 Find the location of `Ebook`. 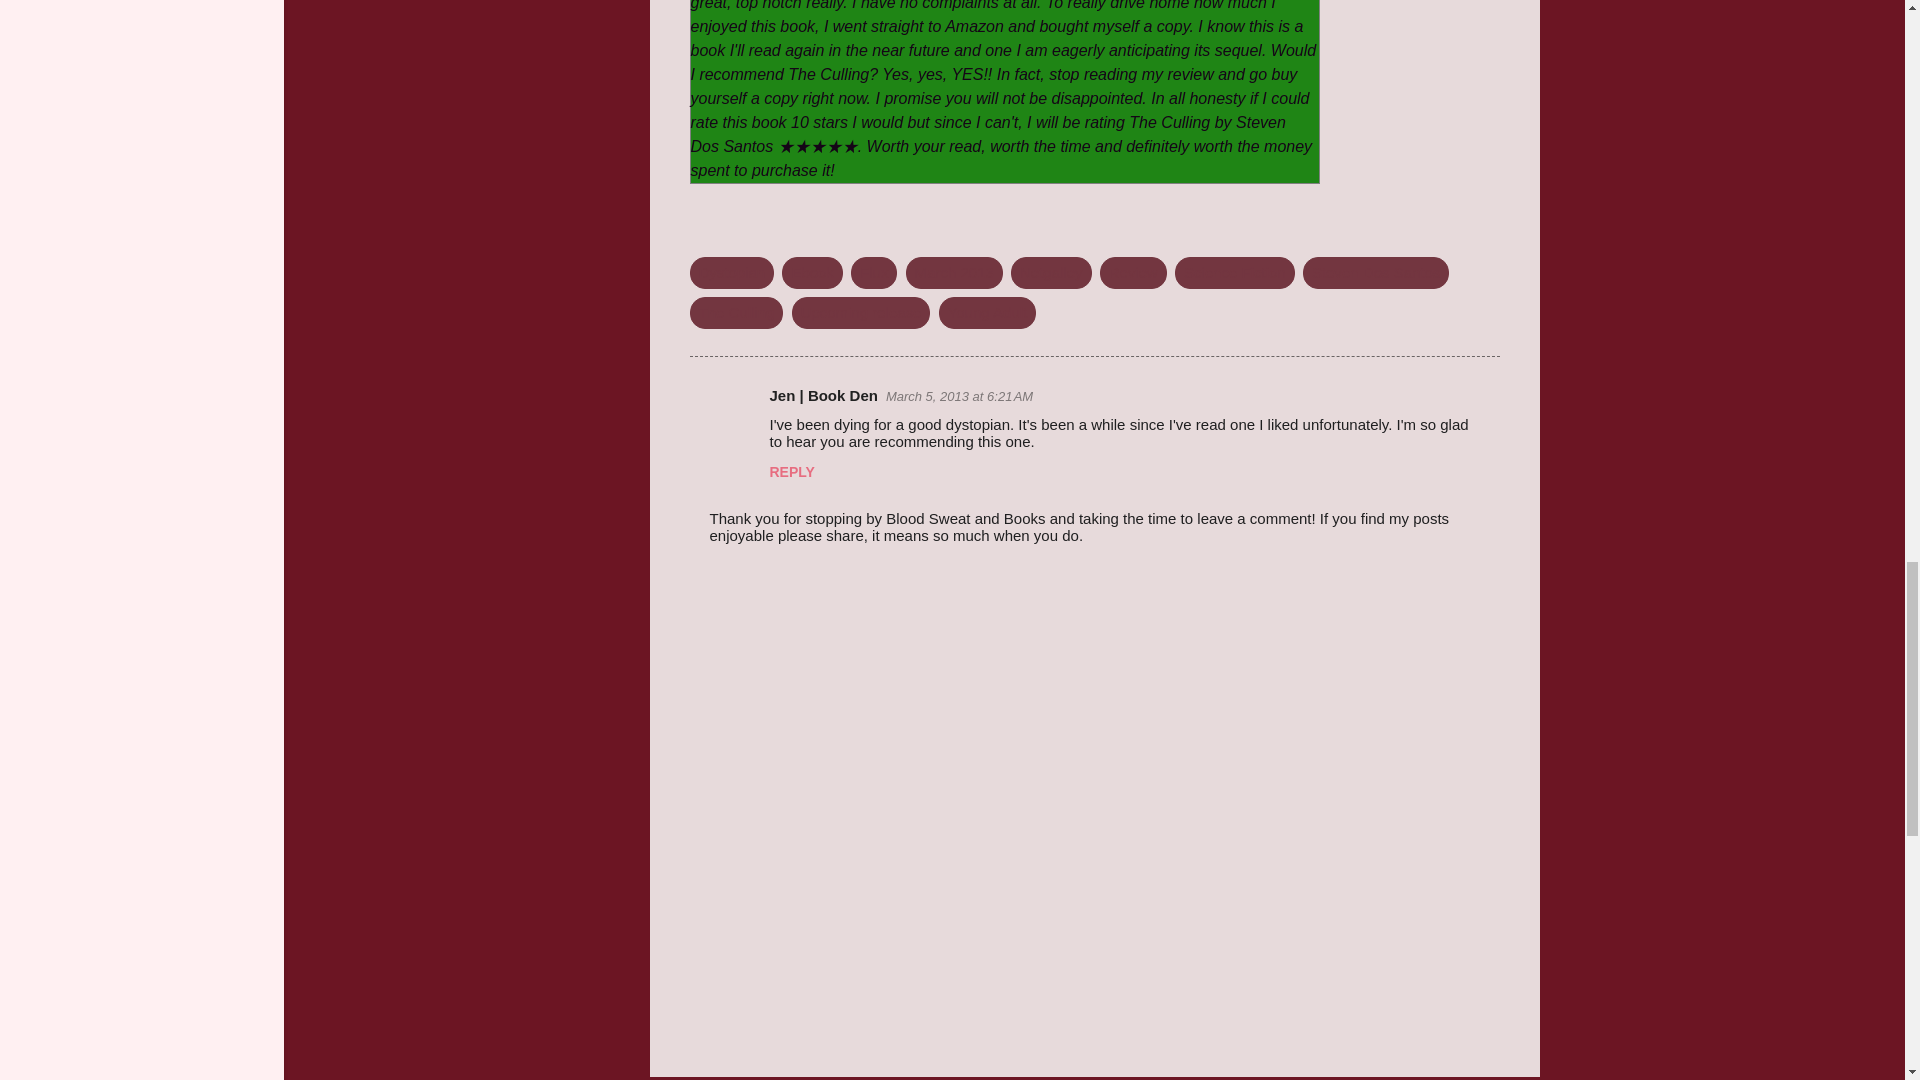

Ebook is located at coordinates (812, 272).